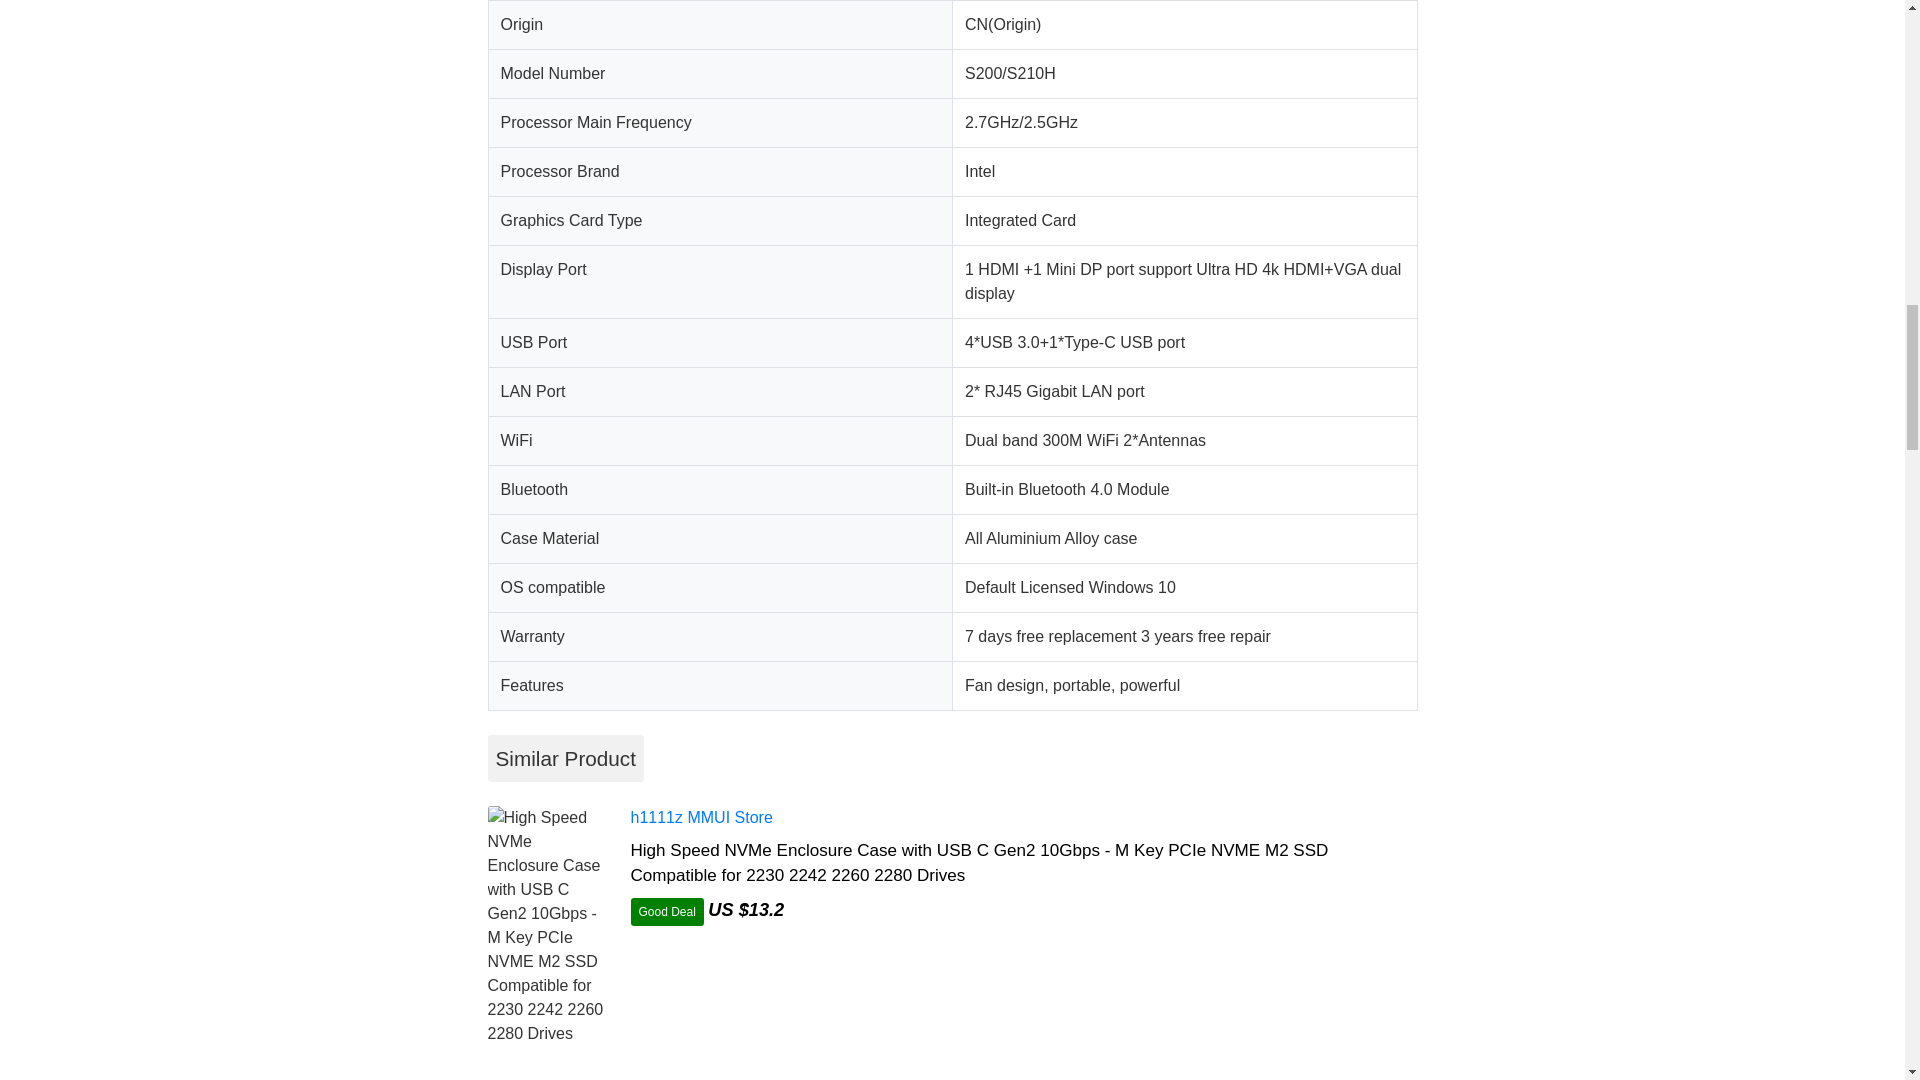 The height and width of the screenshot is (1080, 1920). Describe the element at coordinates (700, 817) in the screenshot. I see `h1111z MMUI Store` at that location.